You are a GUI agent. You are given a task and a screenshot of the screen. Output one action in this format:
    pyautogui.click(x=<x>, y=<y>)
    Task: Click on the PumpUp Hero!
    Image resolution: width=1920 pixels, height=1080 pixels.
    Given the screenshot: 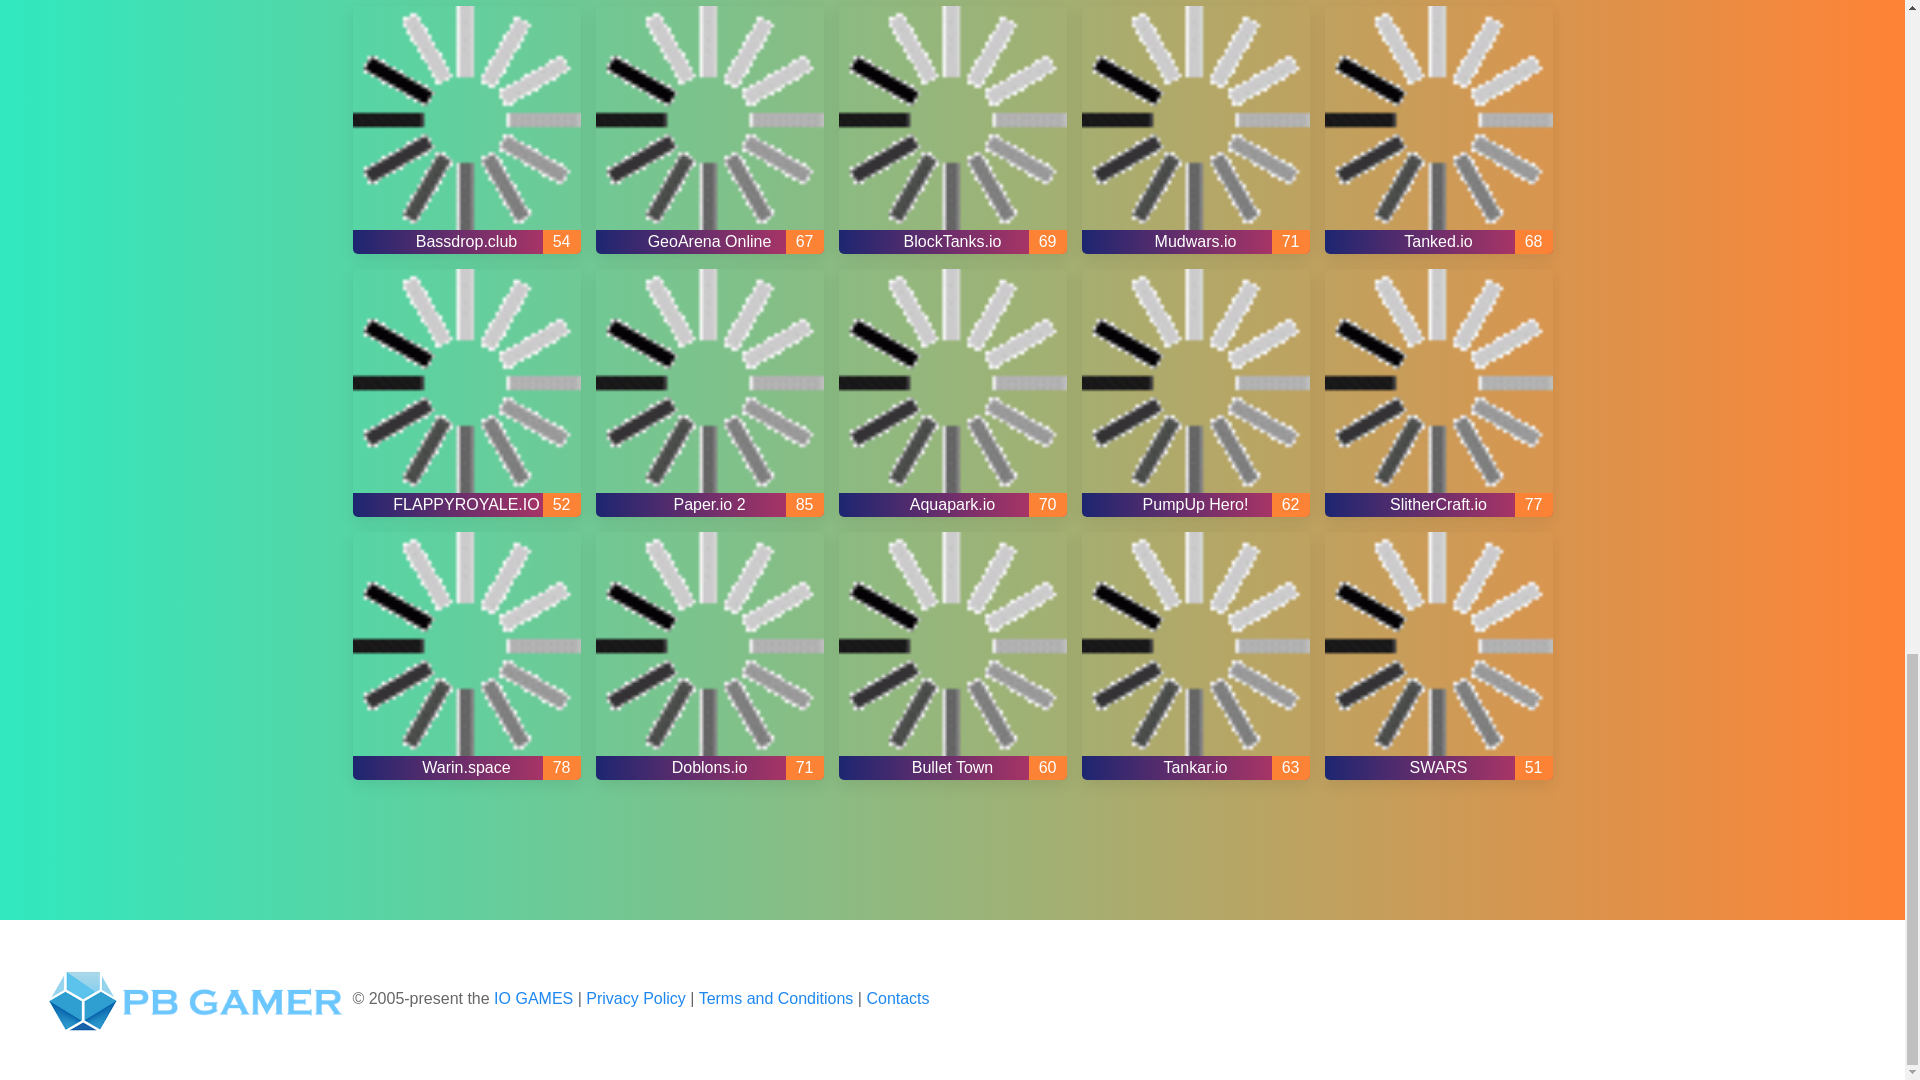 What is the action you would take?
    pyautogui.click(x=1196, y=392)
    